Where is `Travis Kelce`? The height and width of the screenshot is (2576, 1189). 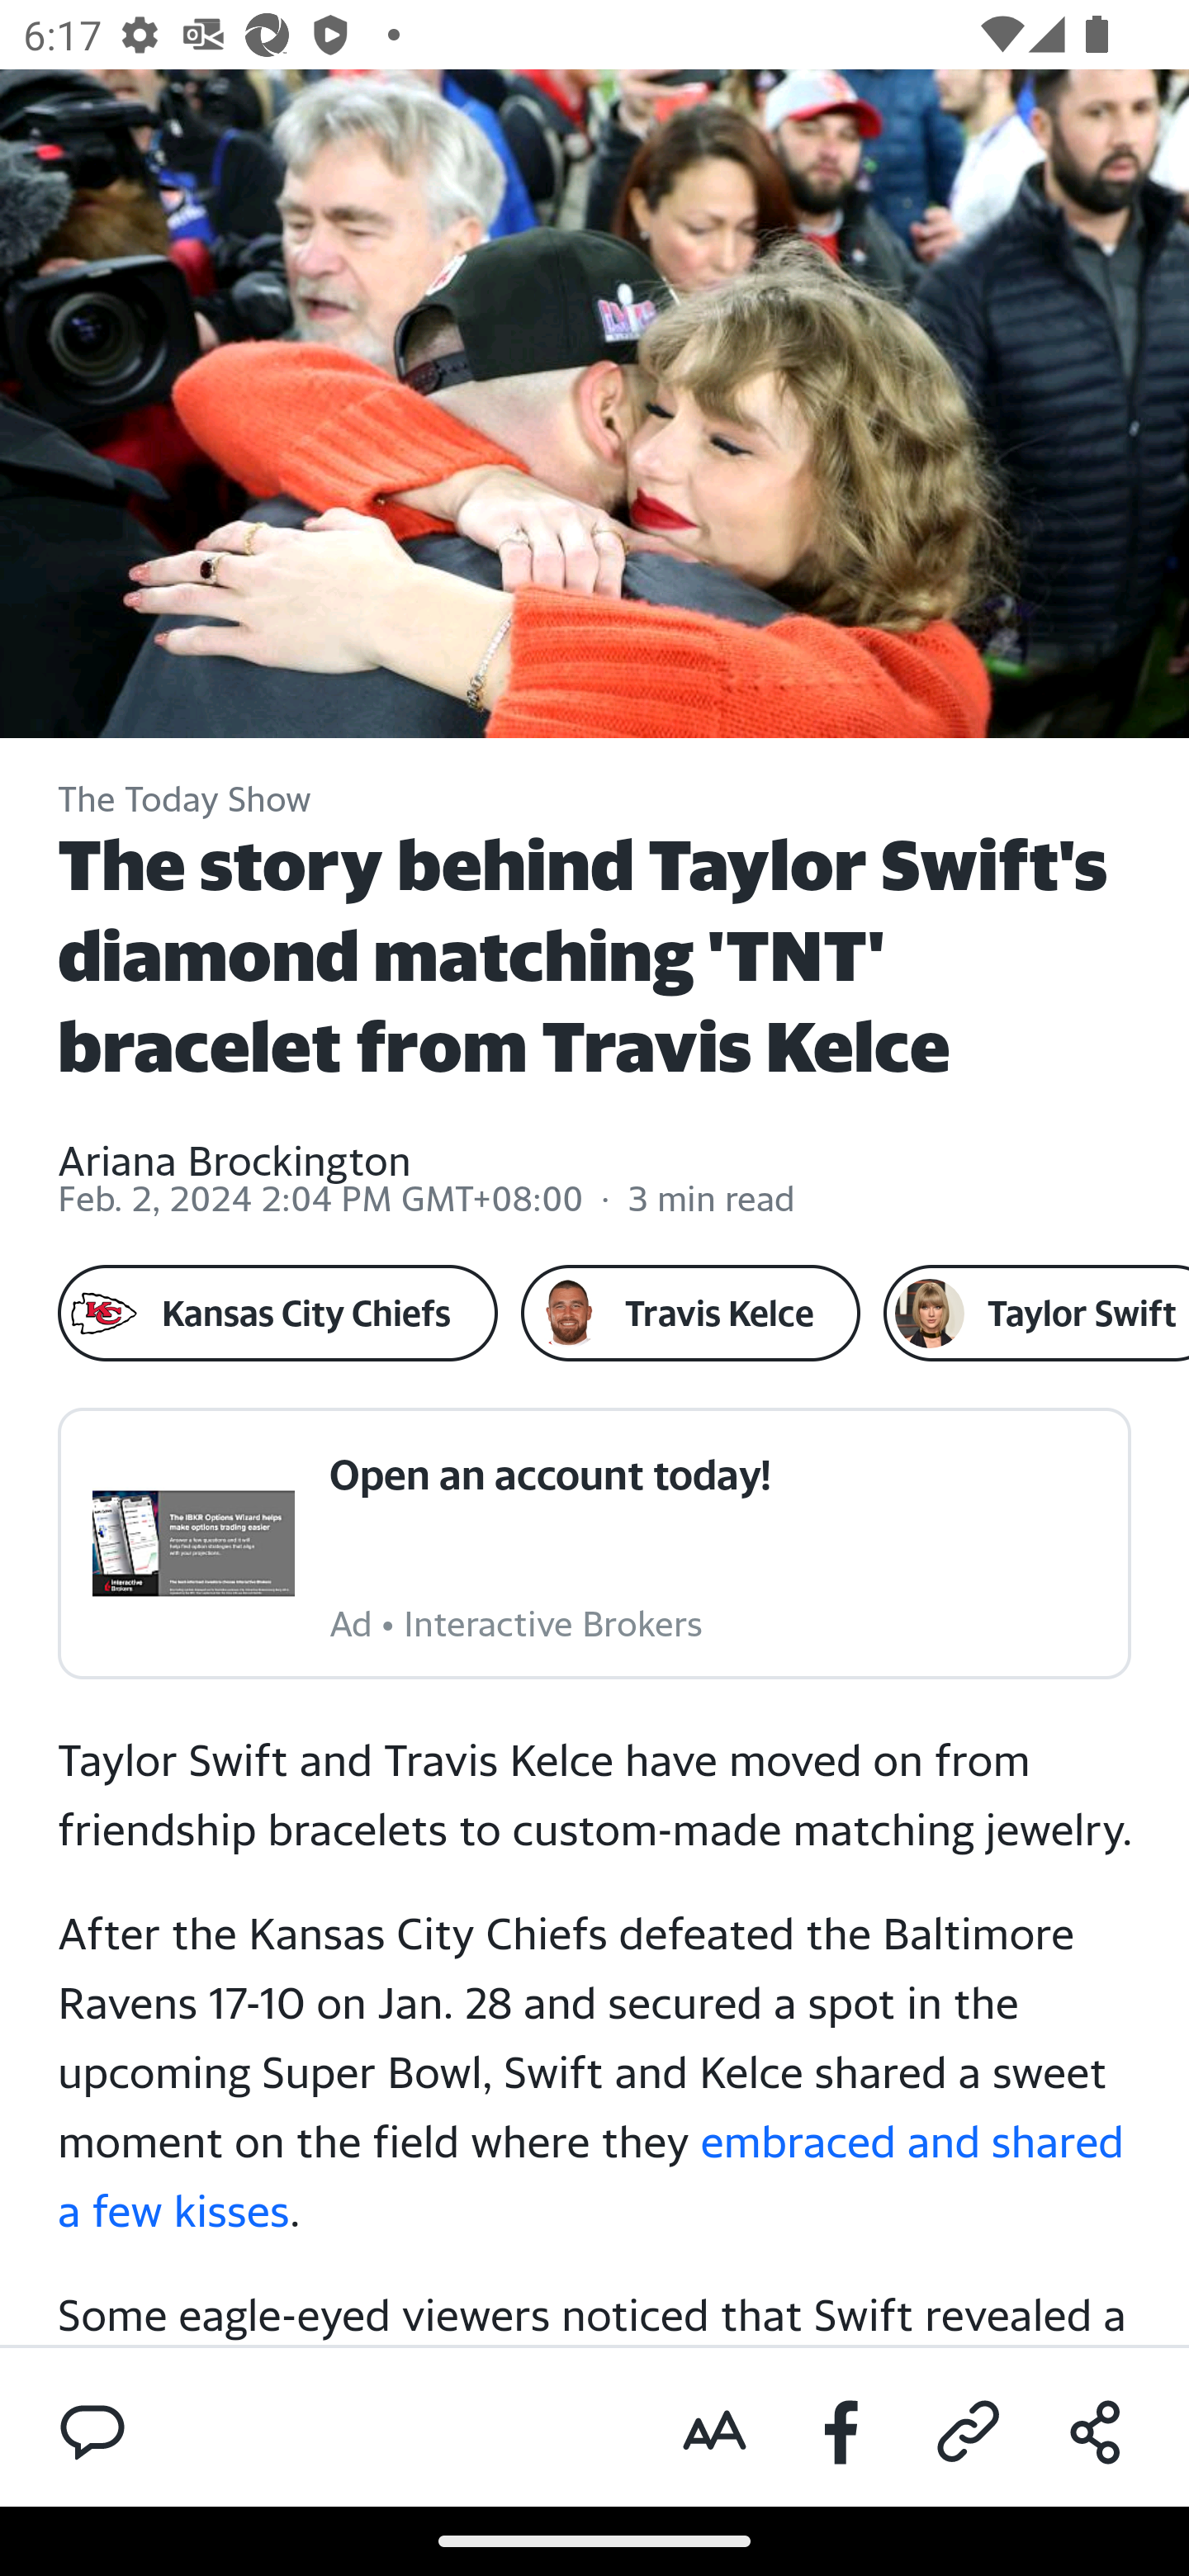 Travis Kelce is located at coordinates (690, 1313).